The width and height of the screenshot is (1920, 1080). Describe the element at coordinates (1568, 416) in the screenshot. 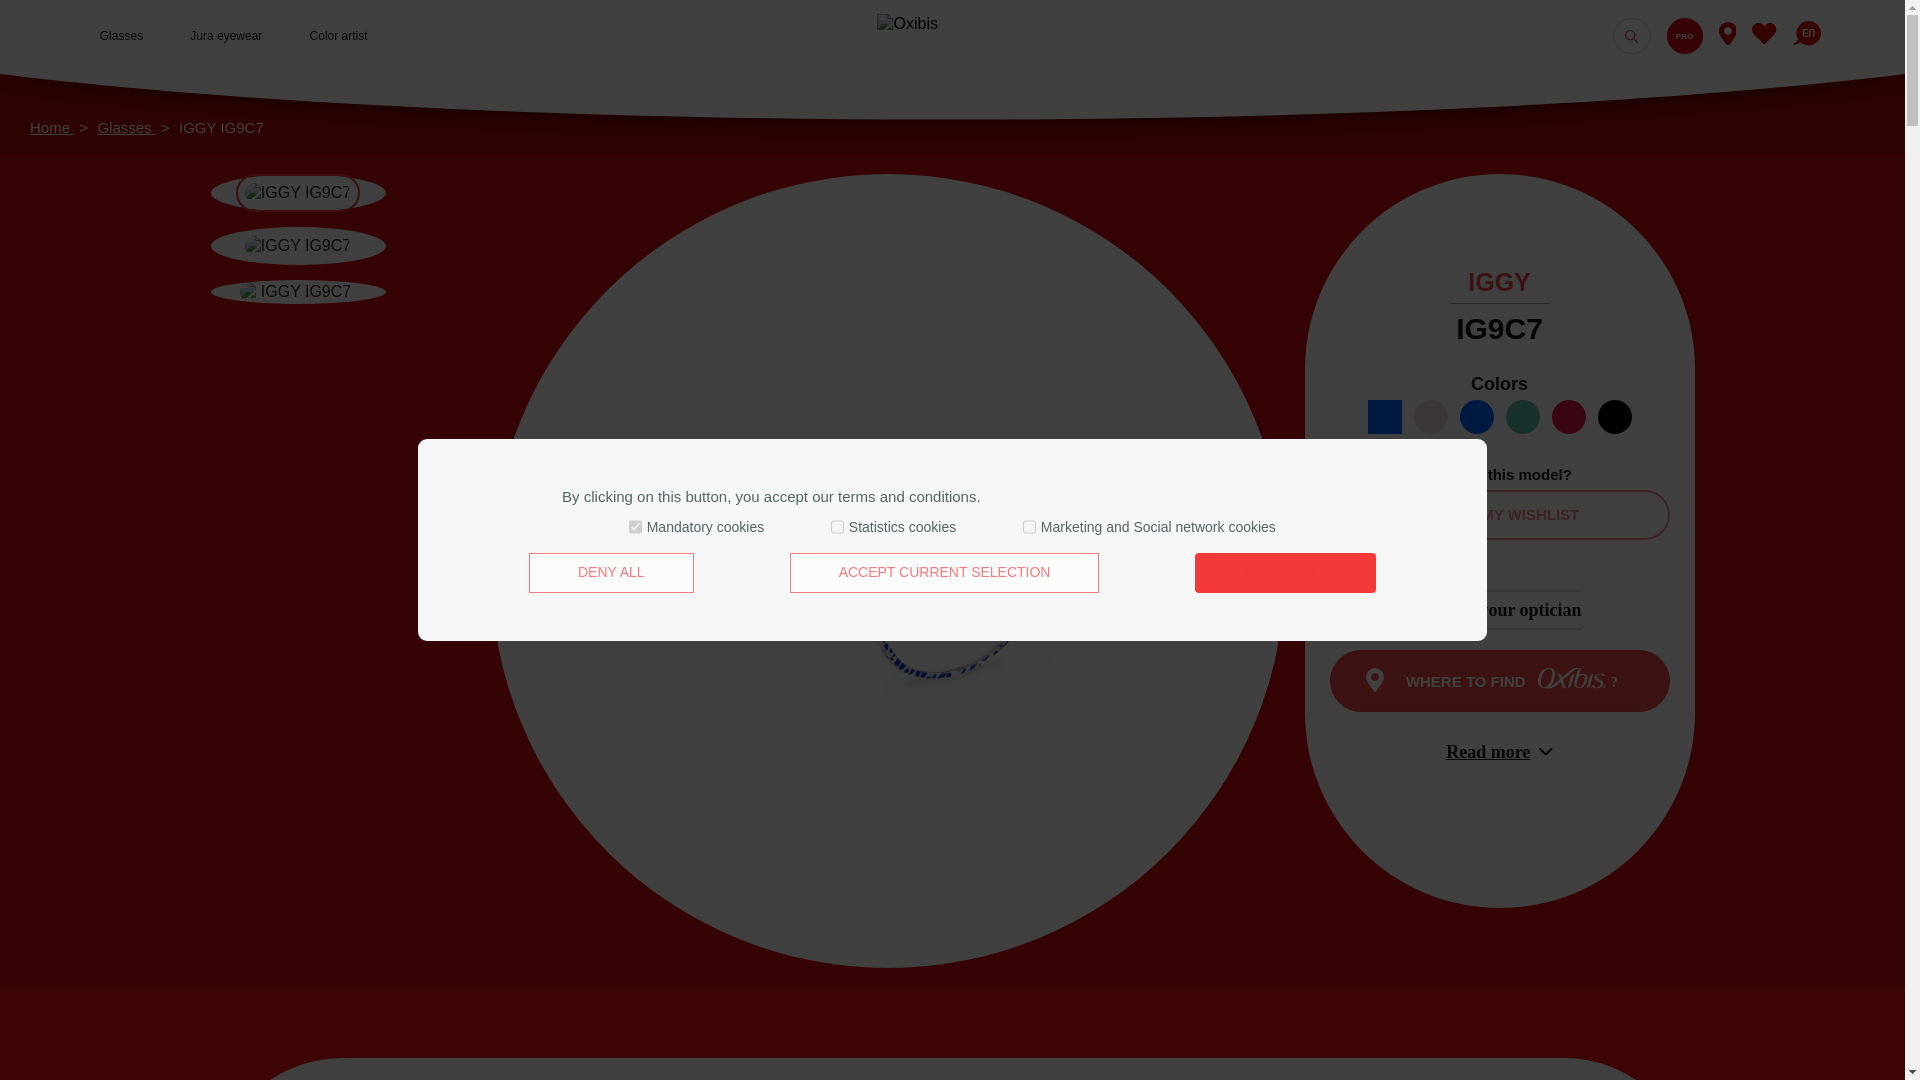

I see `crystal - "magenta" pink` at that location.